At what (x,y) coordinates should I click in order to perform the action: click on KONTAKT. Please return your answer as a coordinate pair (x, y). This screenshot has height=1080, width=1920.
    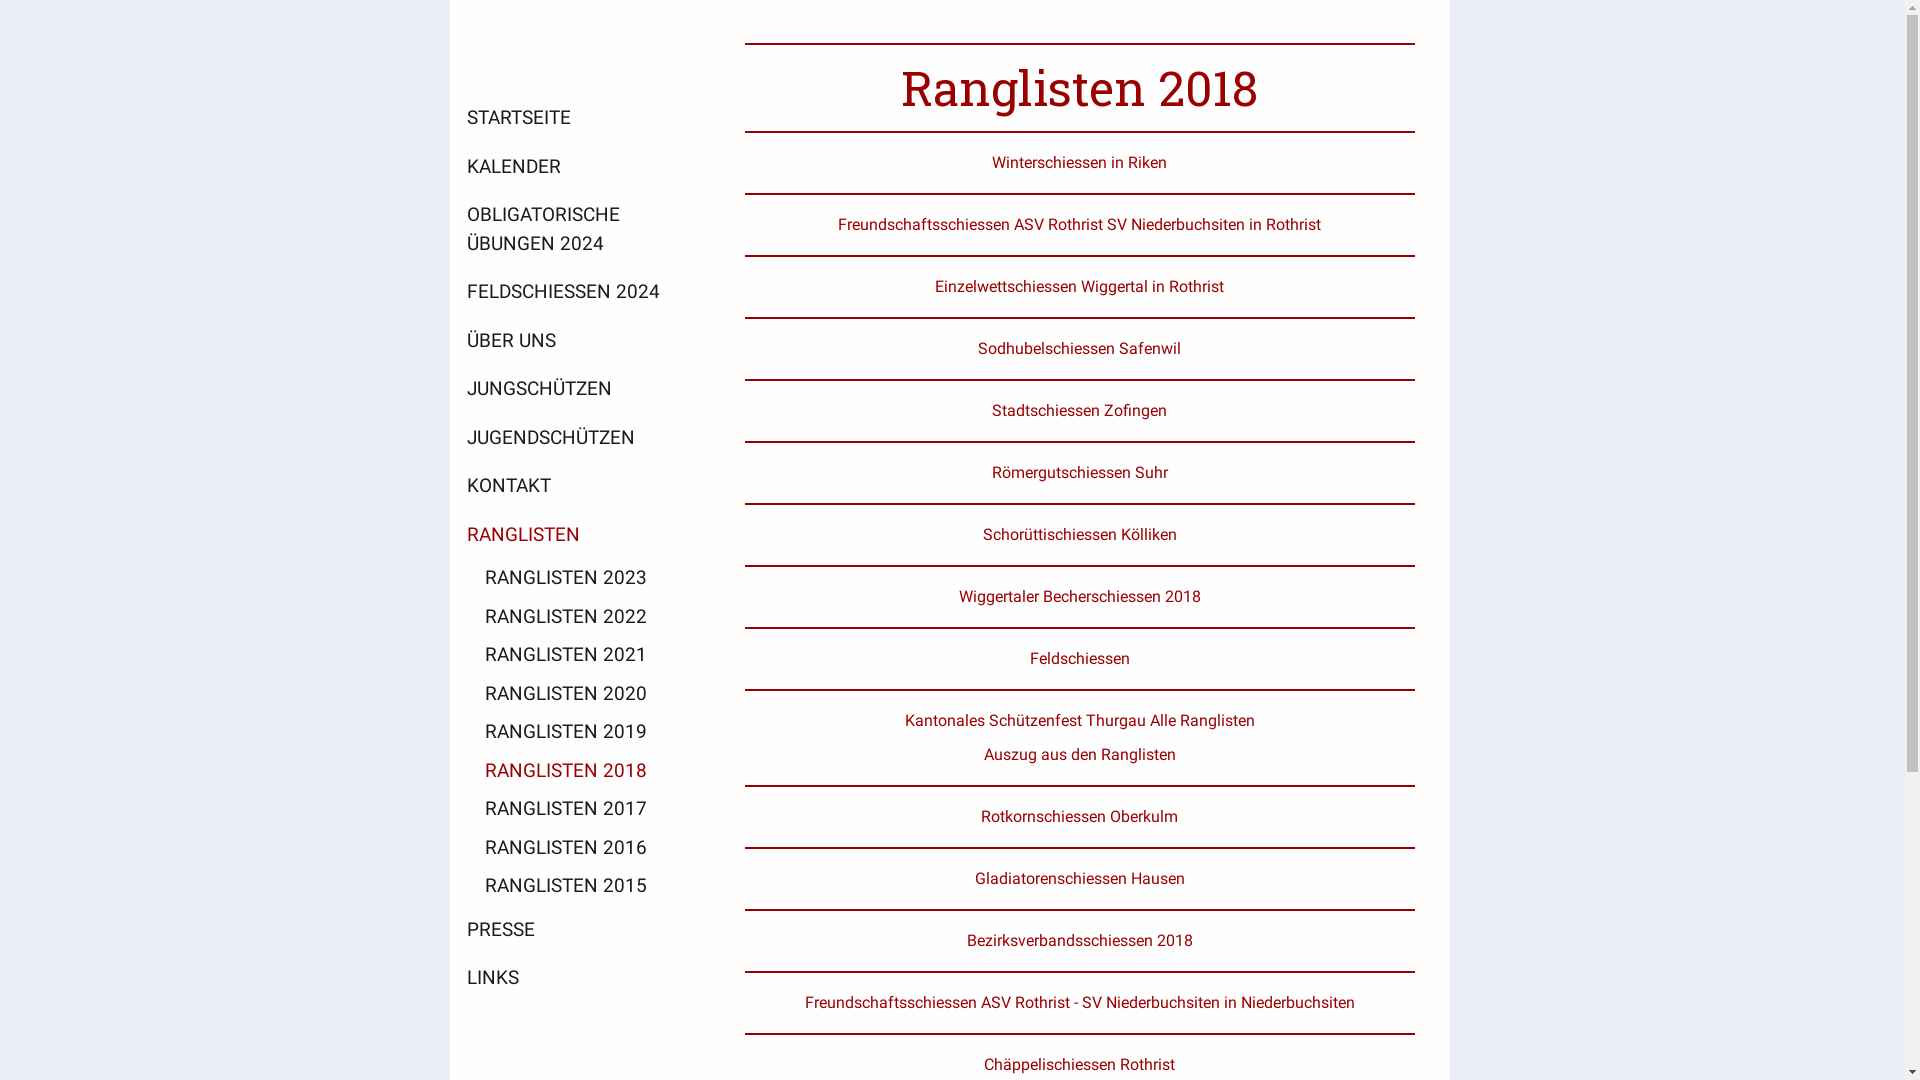
    Looking at the image, I should click on (580, 486).